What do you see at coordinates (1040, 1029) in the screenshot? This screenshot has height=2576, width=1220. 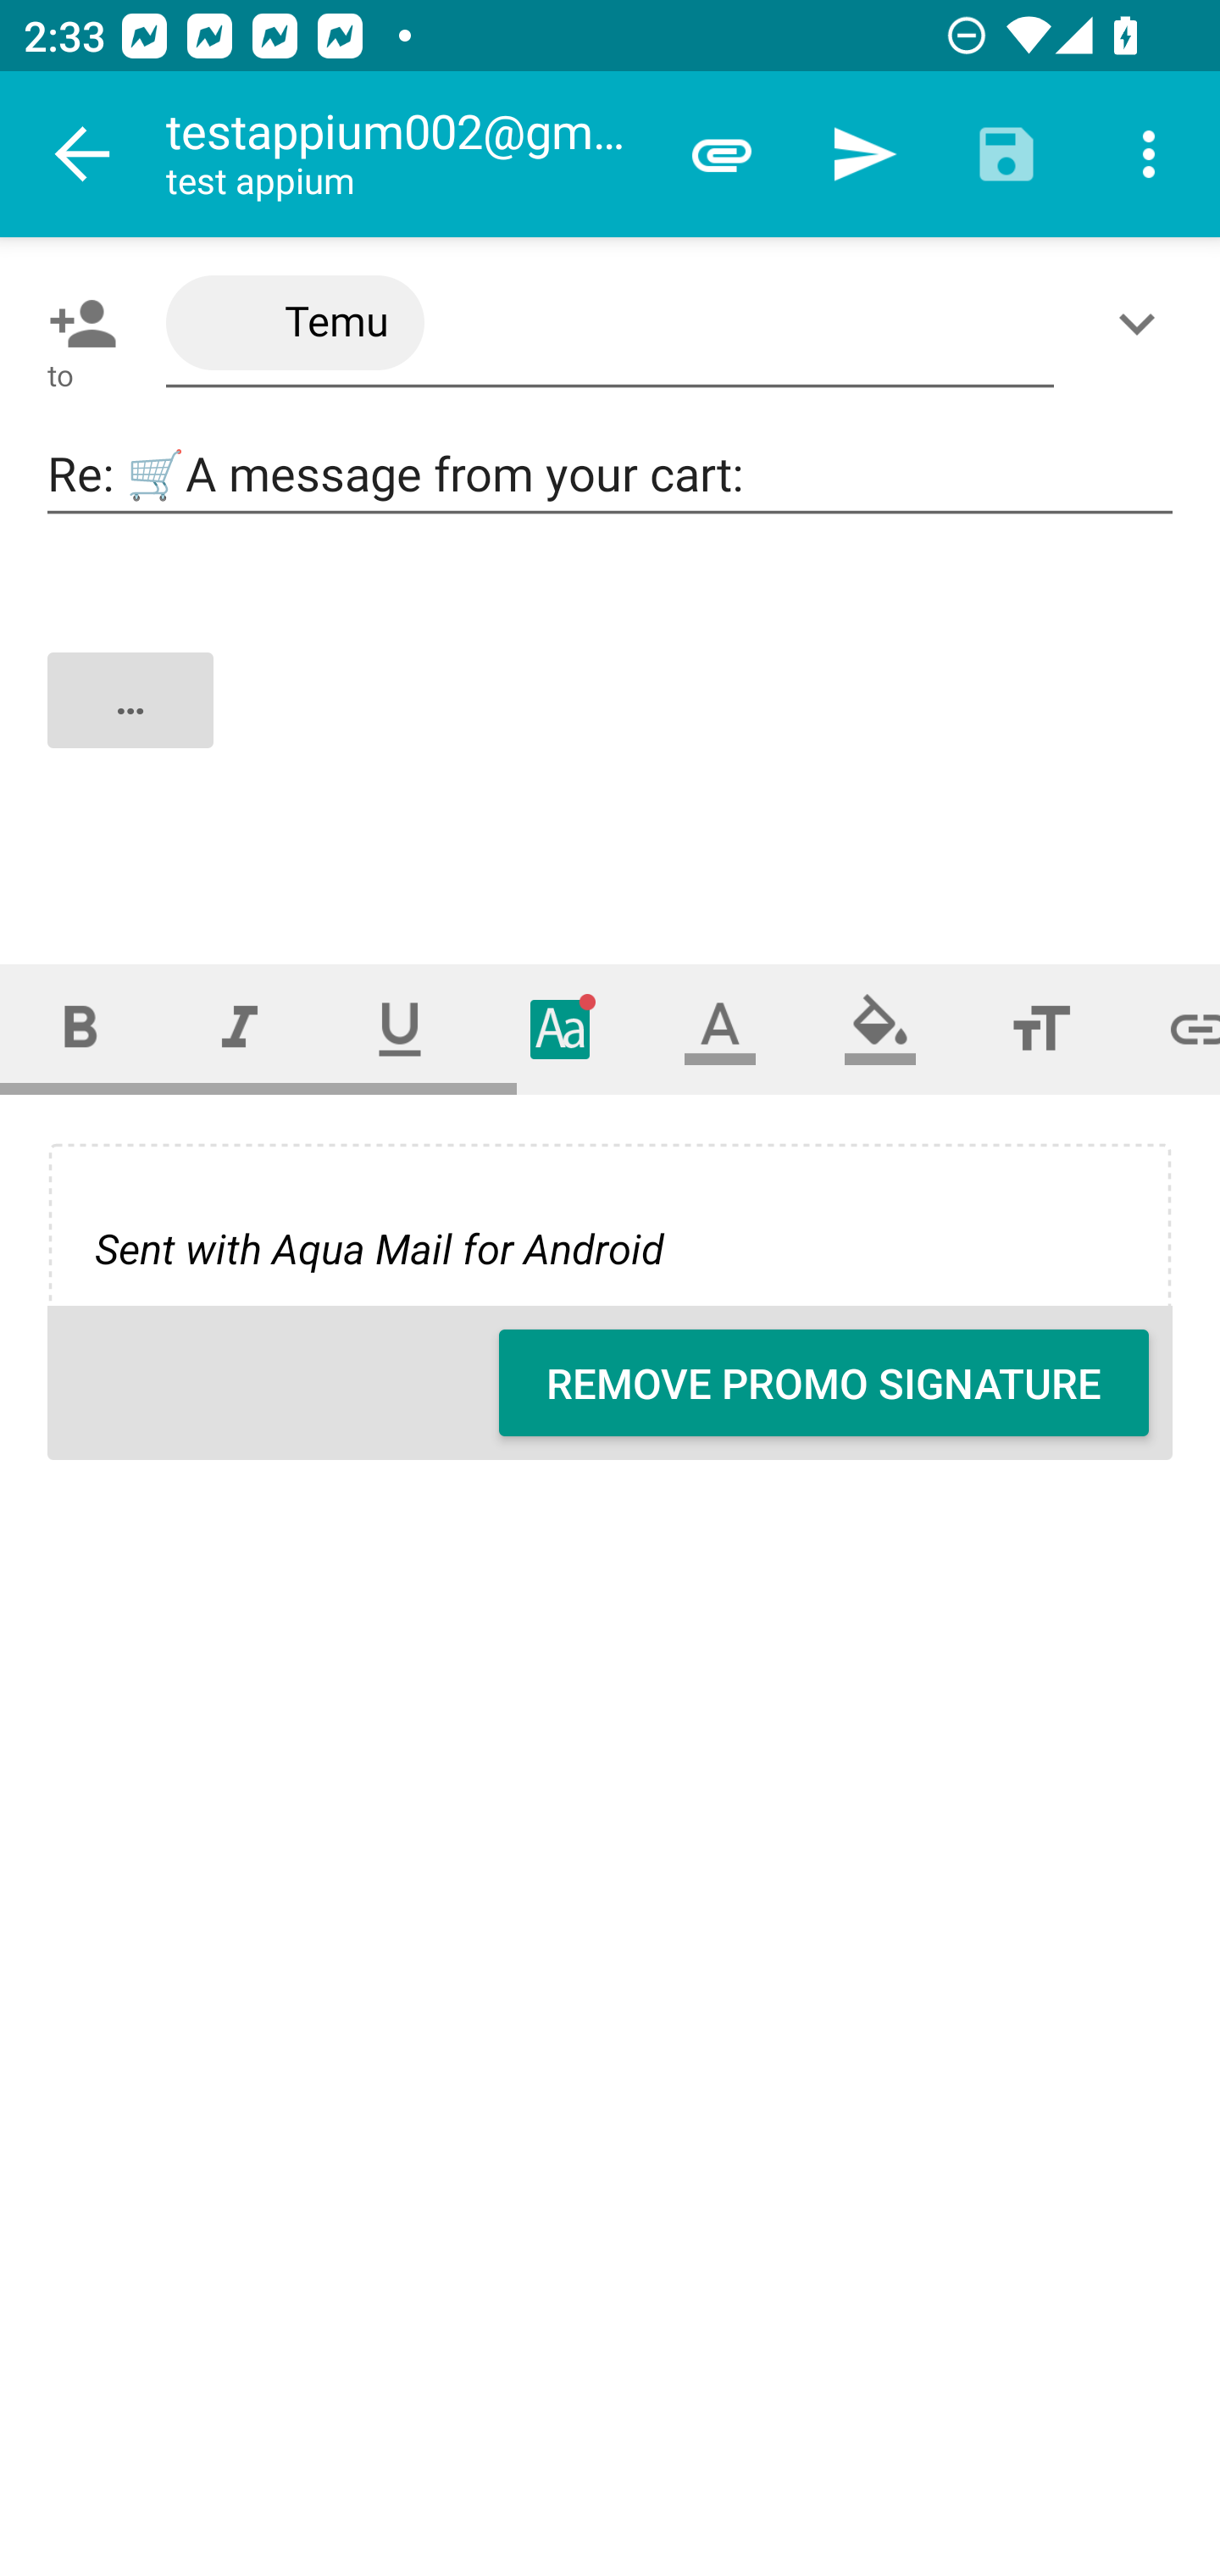 I see `Font size` at bounding box center [1040, 1029].